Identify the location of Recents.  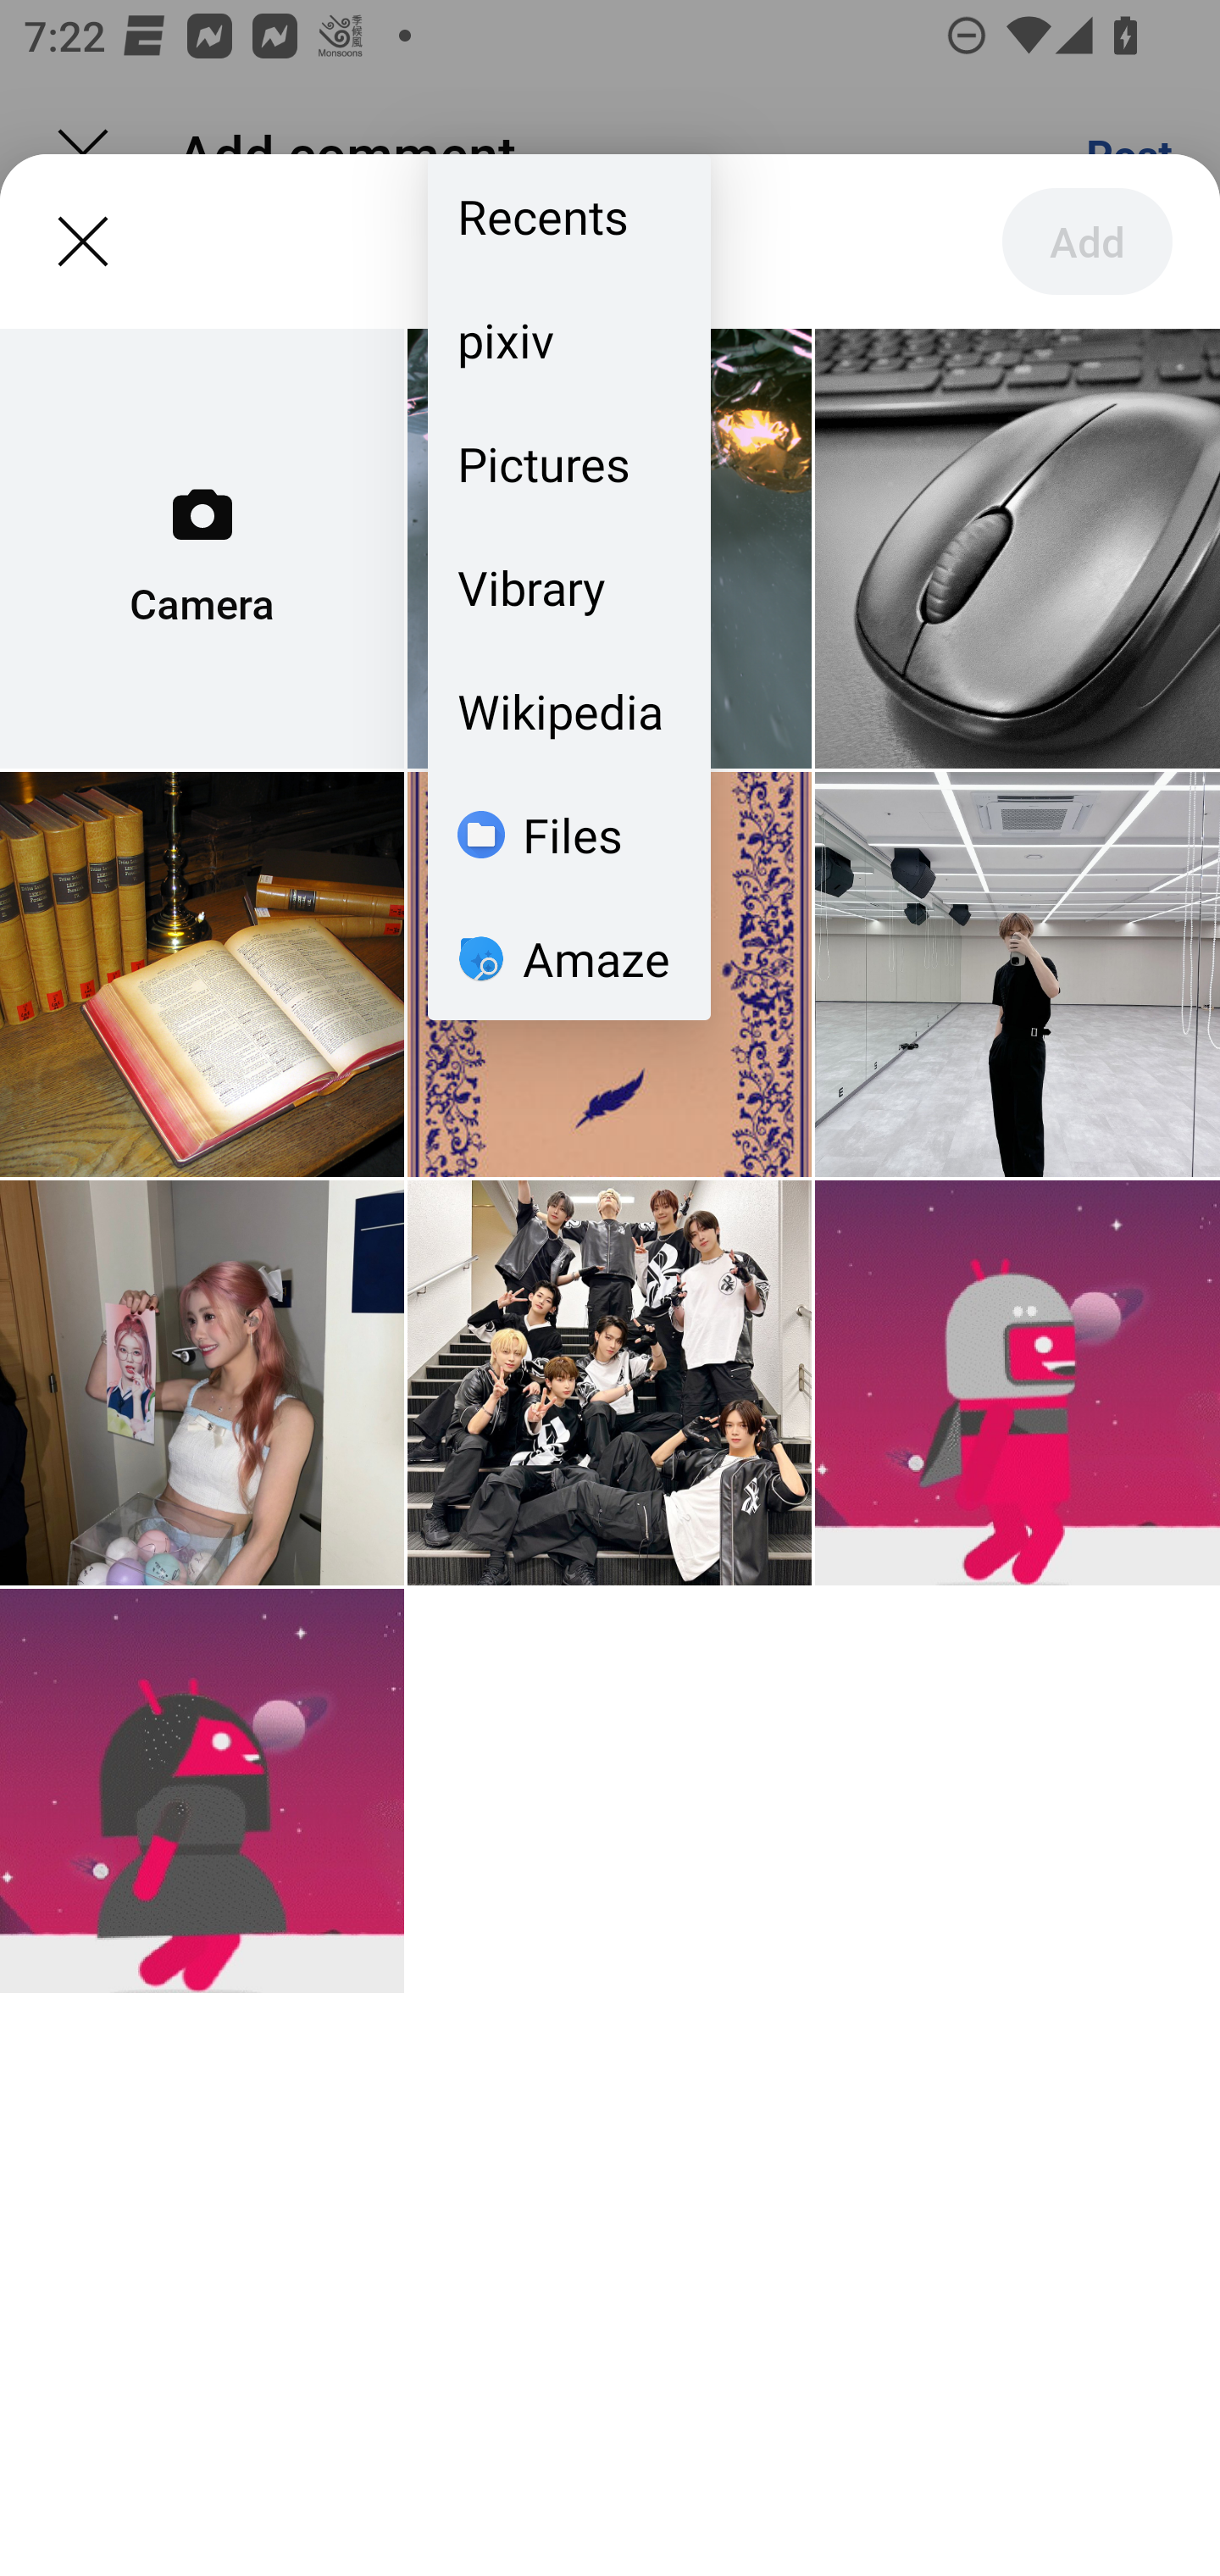
(569, 216).